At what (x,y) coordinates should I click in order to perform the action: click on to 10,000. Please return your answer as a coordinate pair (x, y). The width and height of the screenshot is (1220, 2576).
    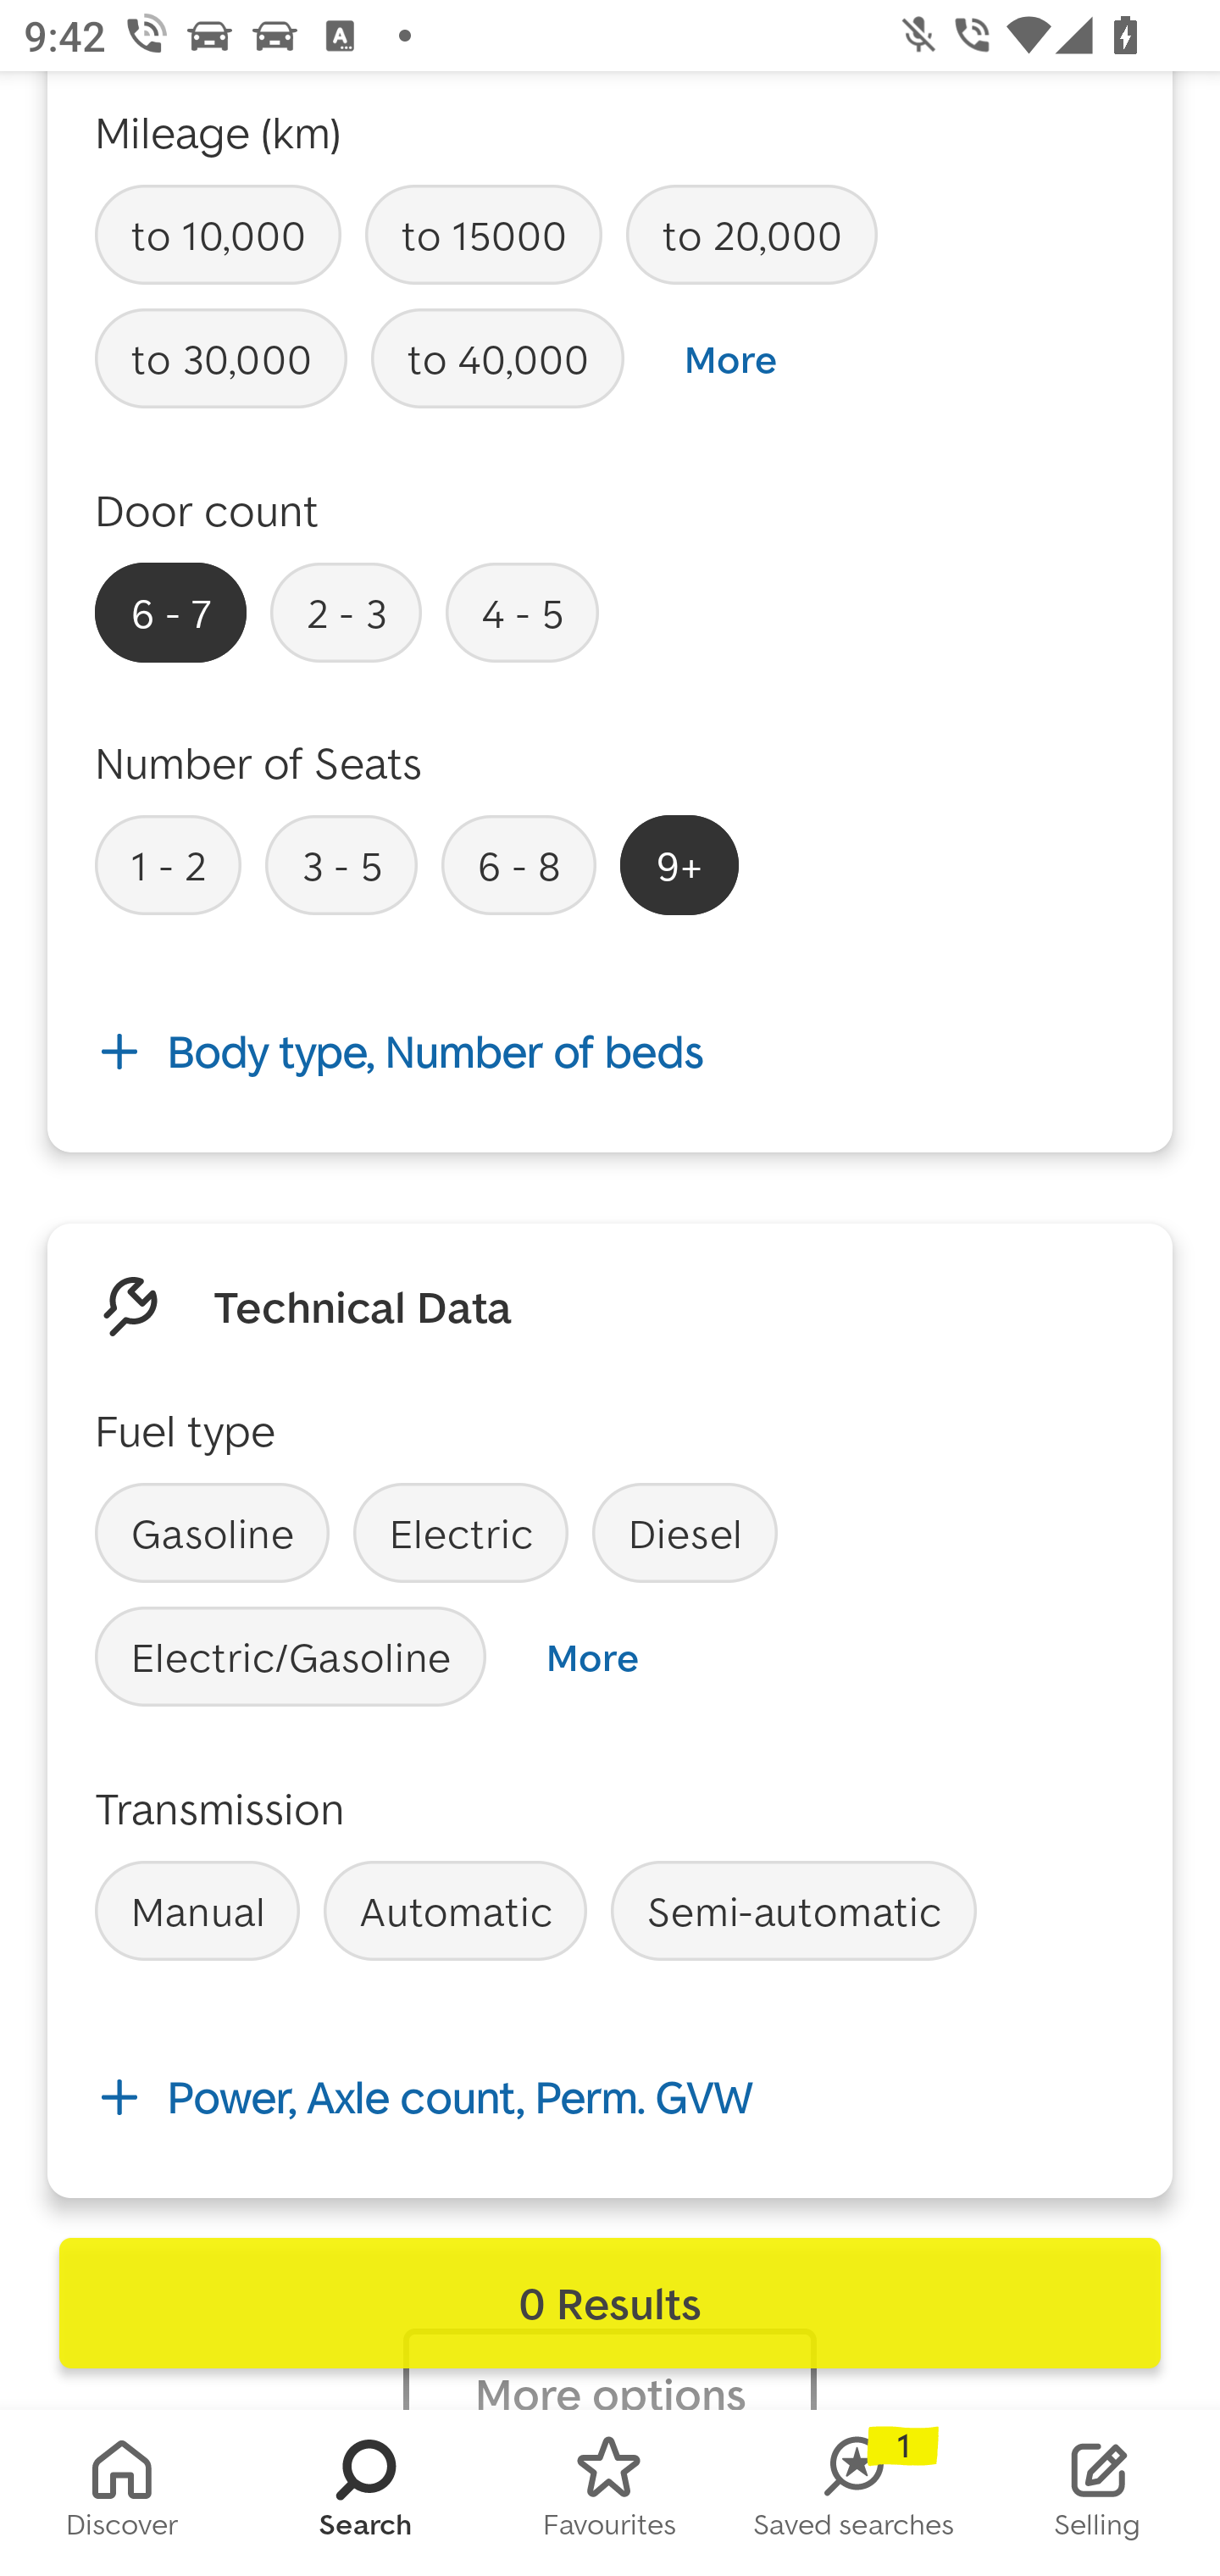
    Looking at the image, I should click on (219, 236).